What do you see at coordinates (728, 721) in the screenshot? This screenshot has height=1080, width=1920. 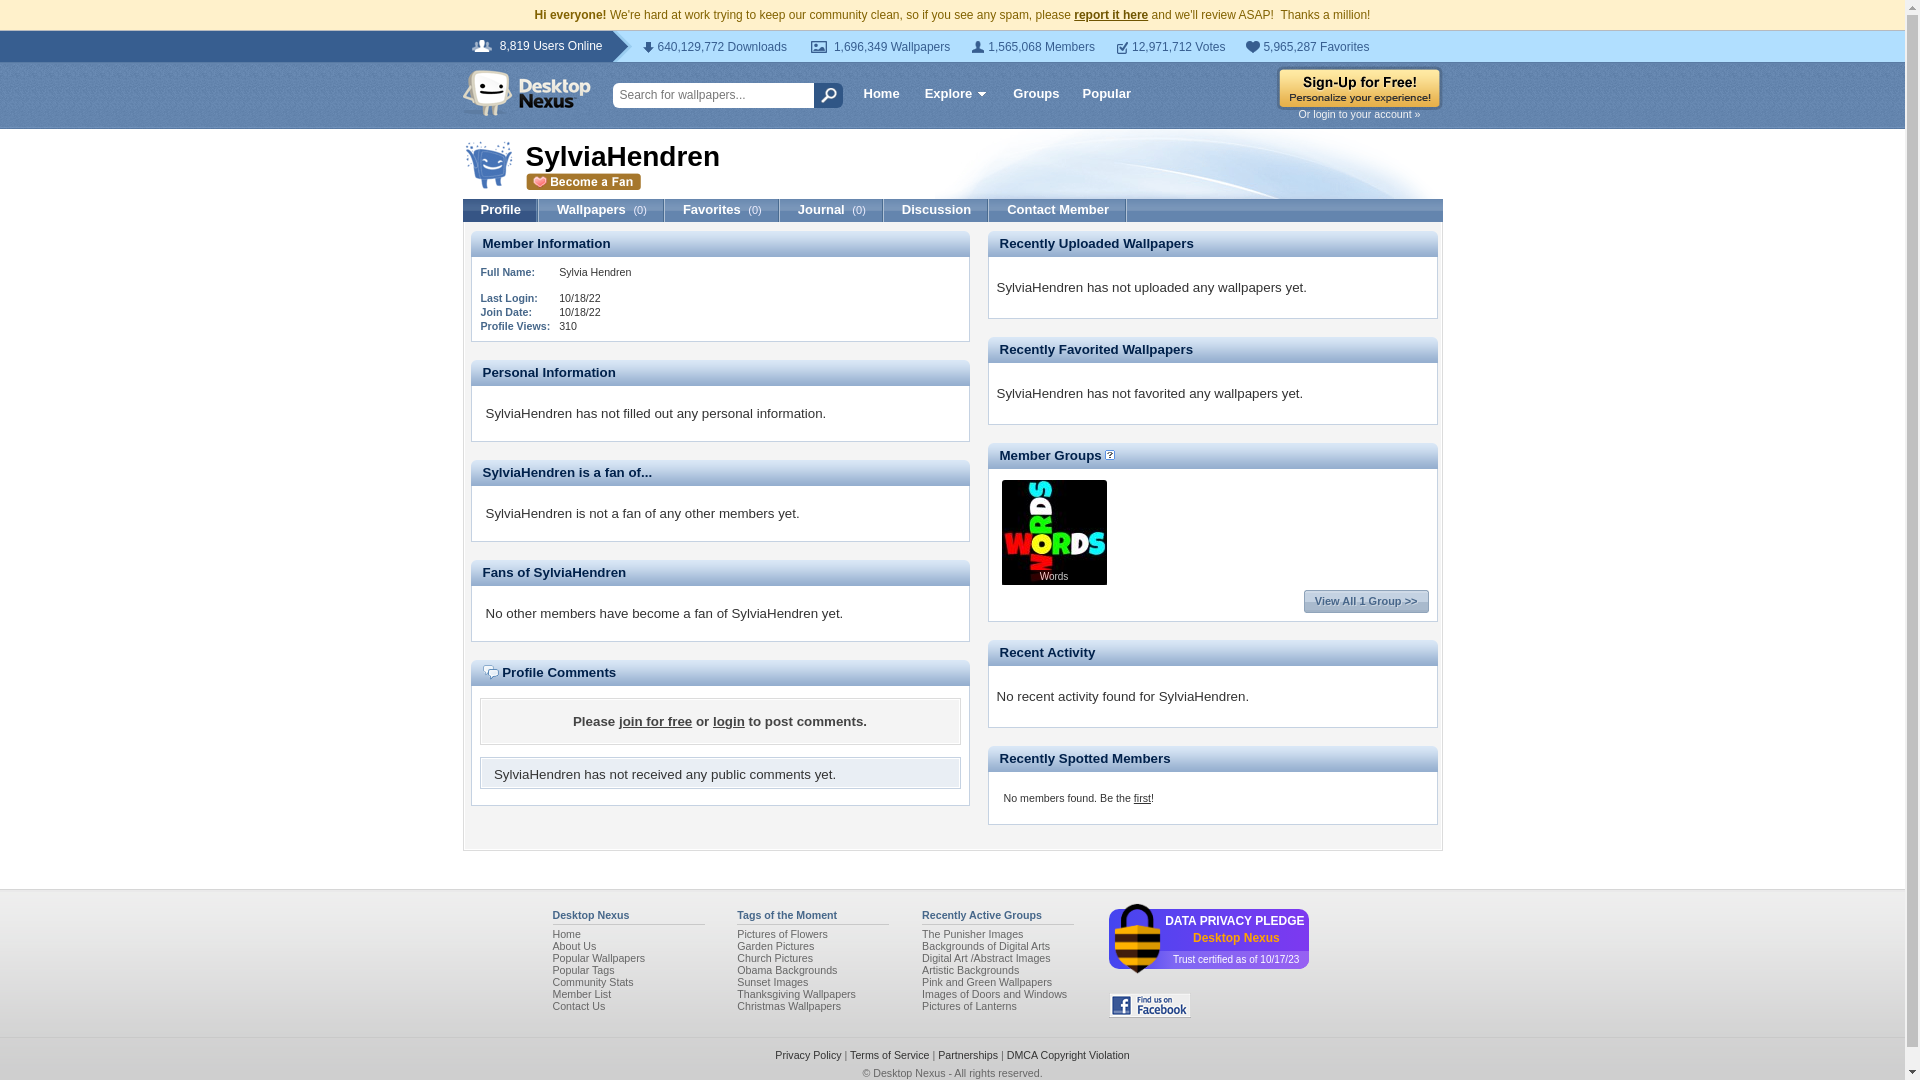 I see `login` at bounding box center [728, 721].